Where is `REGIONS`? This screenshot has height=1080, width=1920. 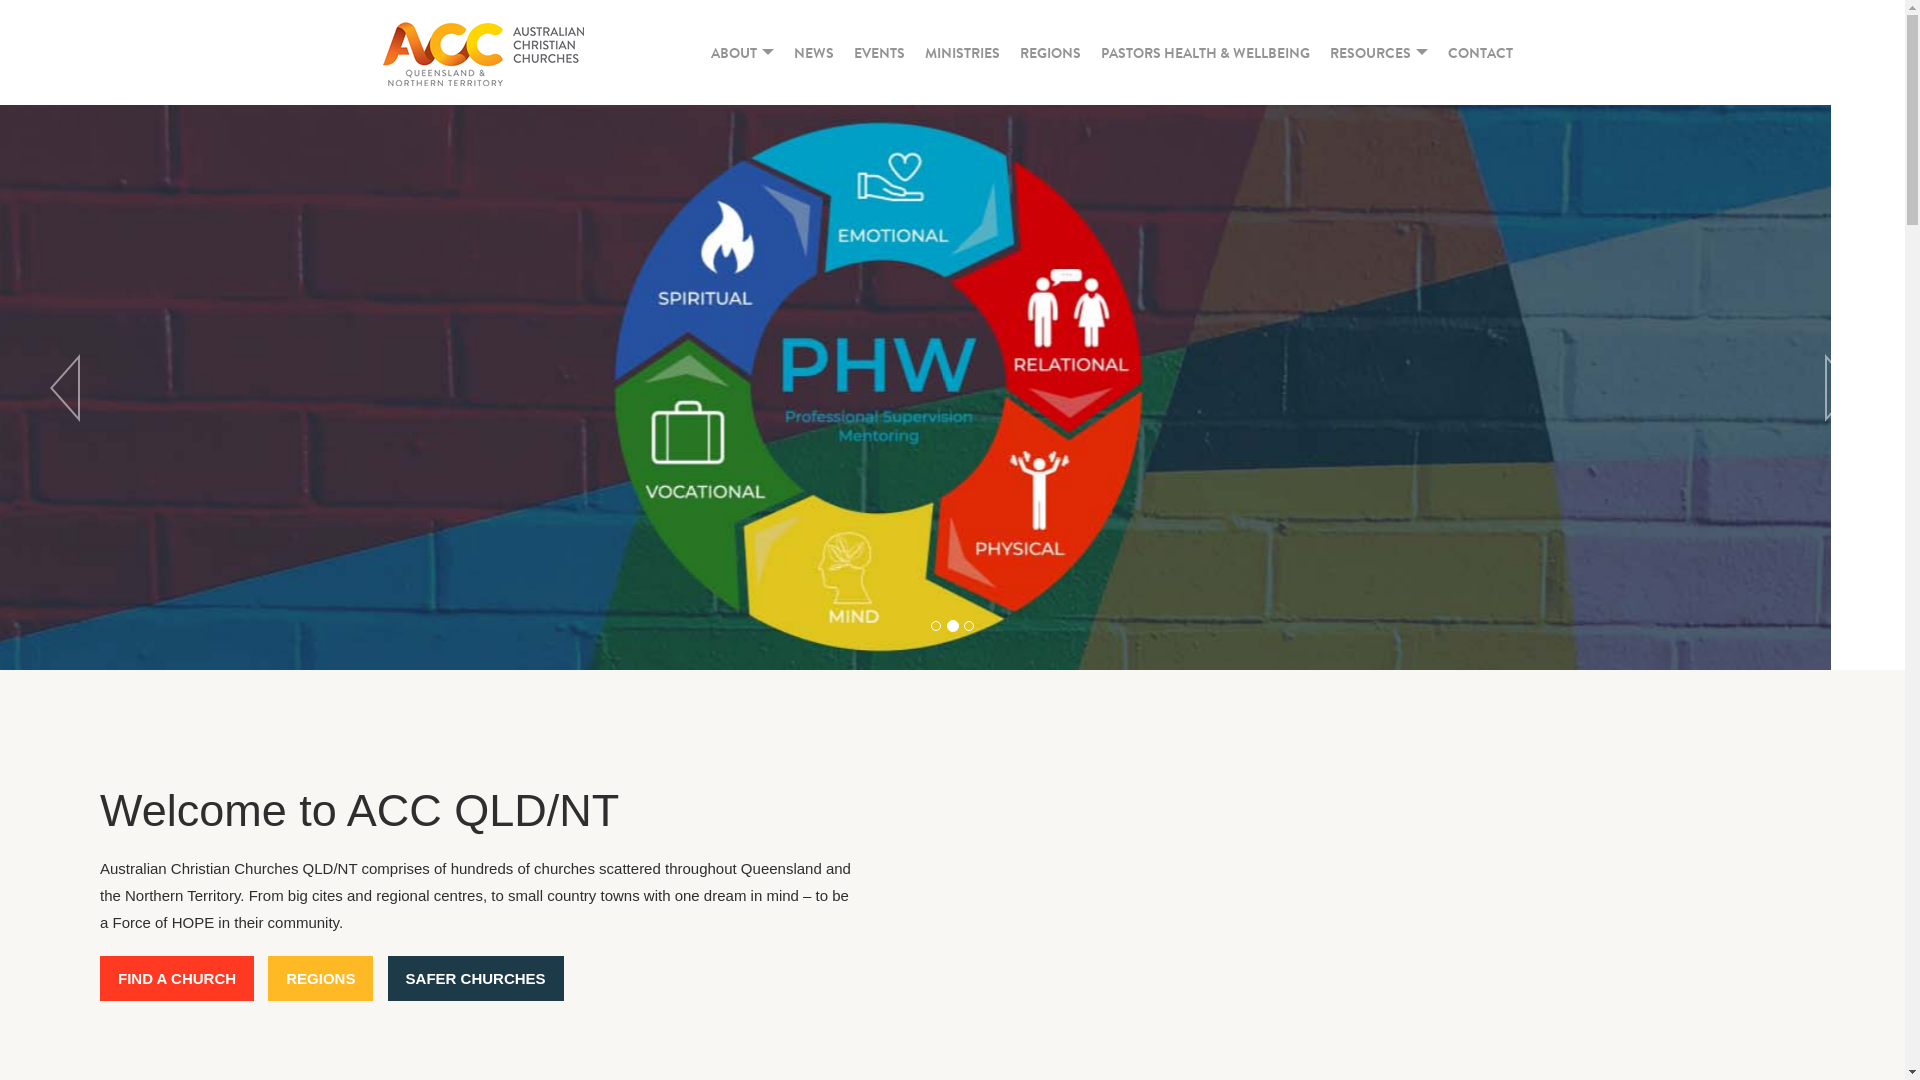 REGIONS is located at coordinates (320, 978).